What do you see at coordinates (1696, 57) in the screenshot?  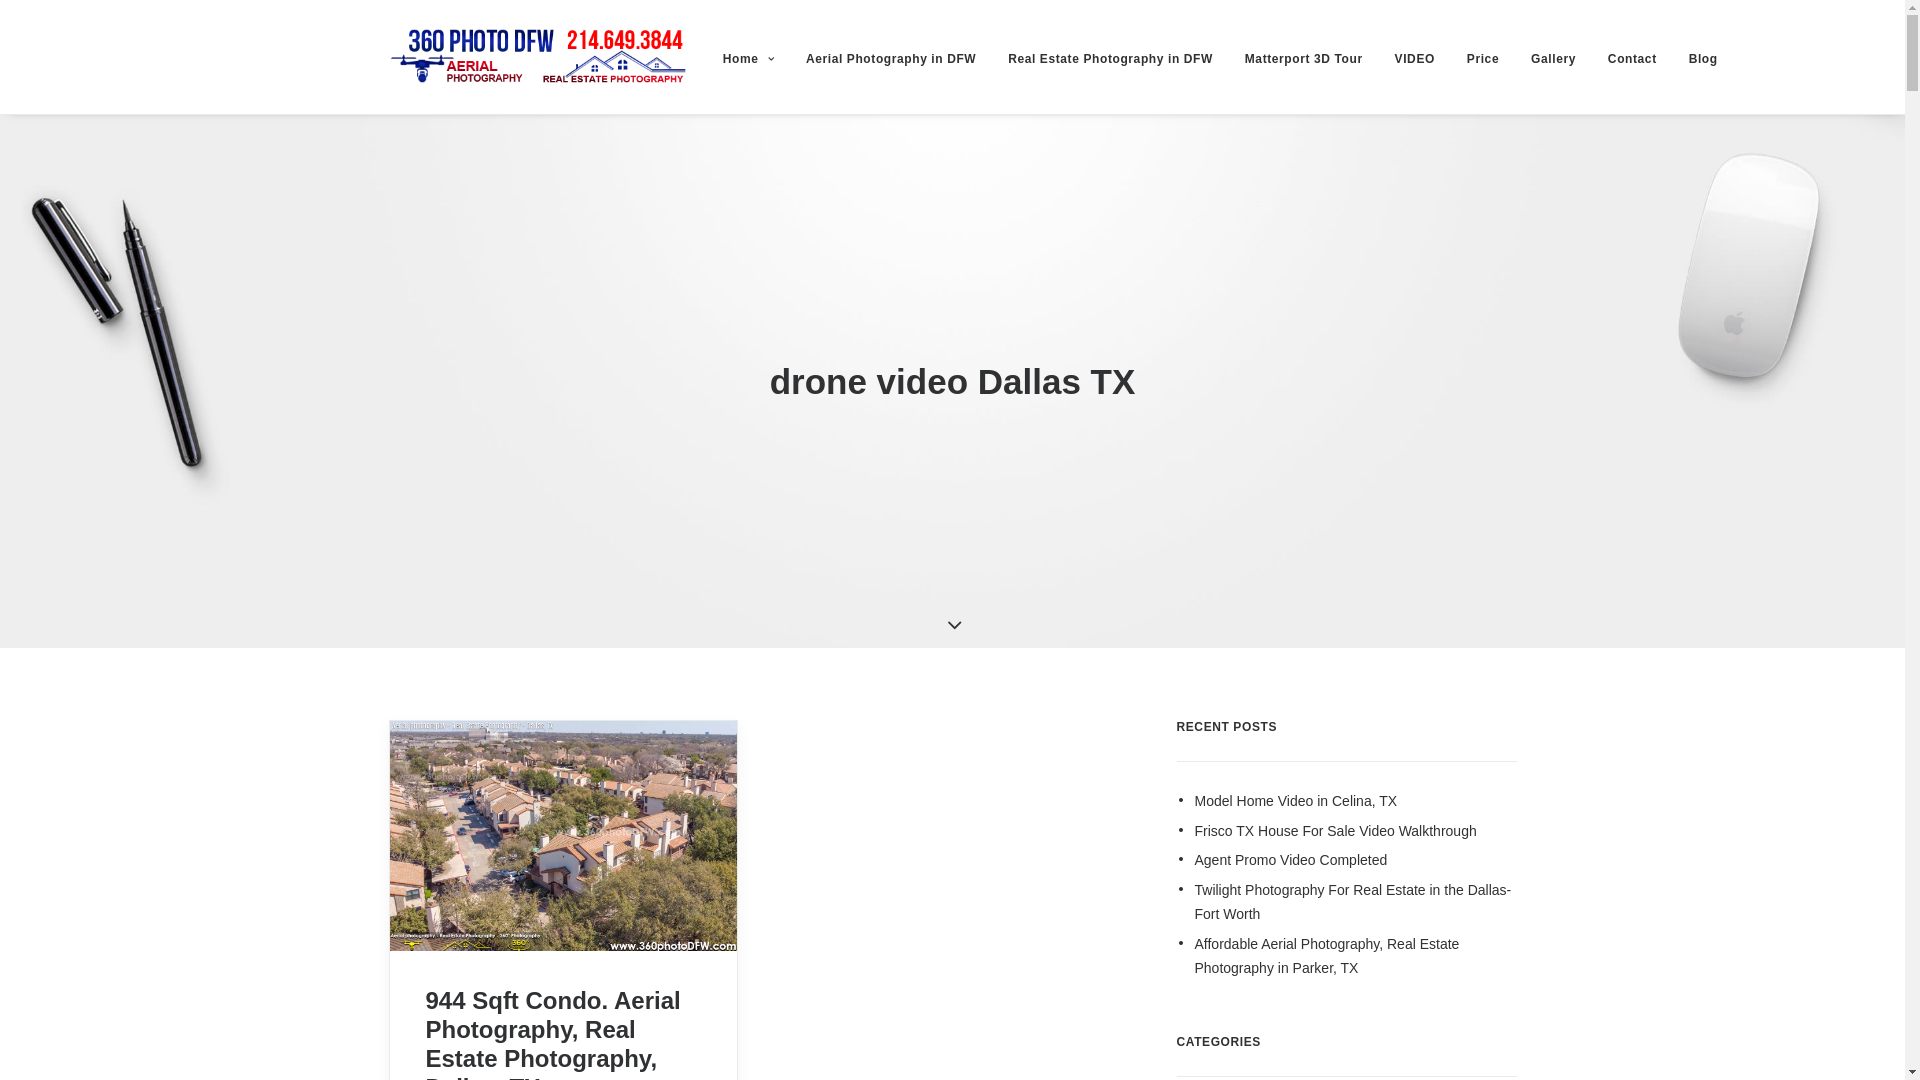 I see `Blog` at bounding box center [1696, 57].